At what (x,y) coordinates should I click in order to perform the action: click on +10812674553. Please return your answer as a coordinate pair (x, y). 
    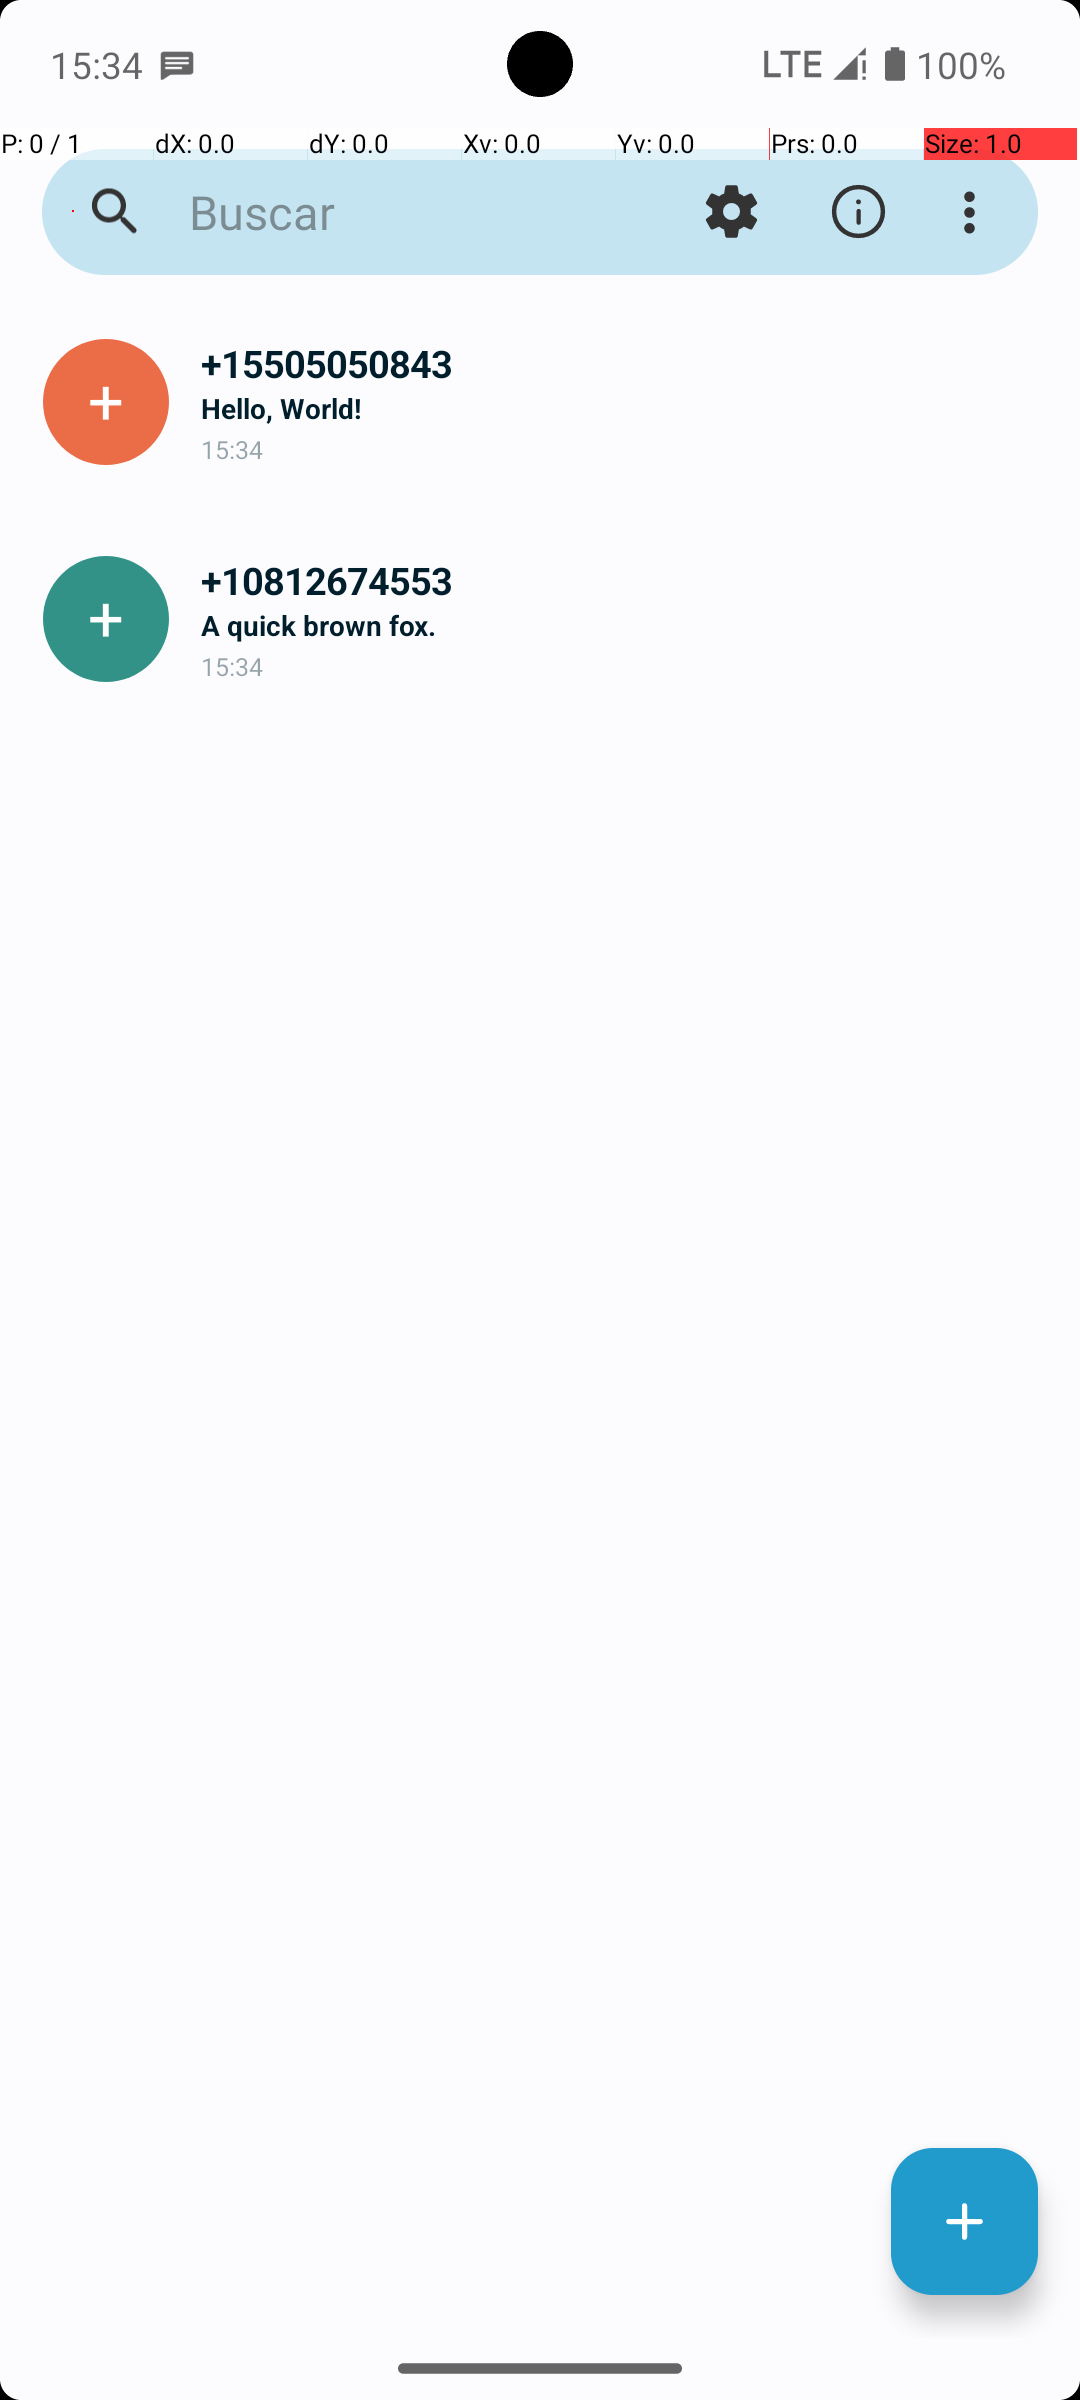
    Looking at the image, I should click on (624, 580).